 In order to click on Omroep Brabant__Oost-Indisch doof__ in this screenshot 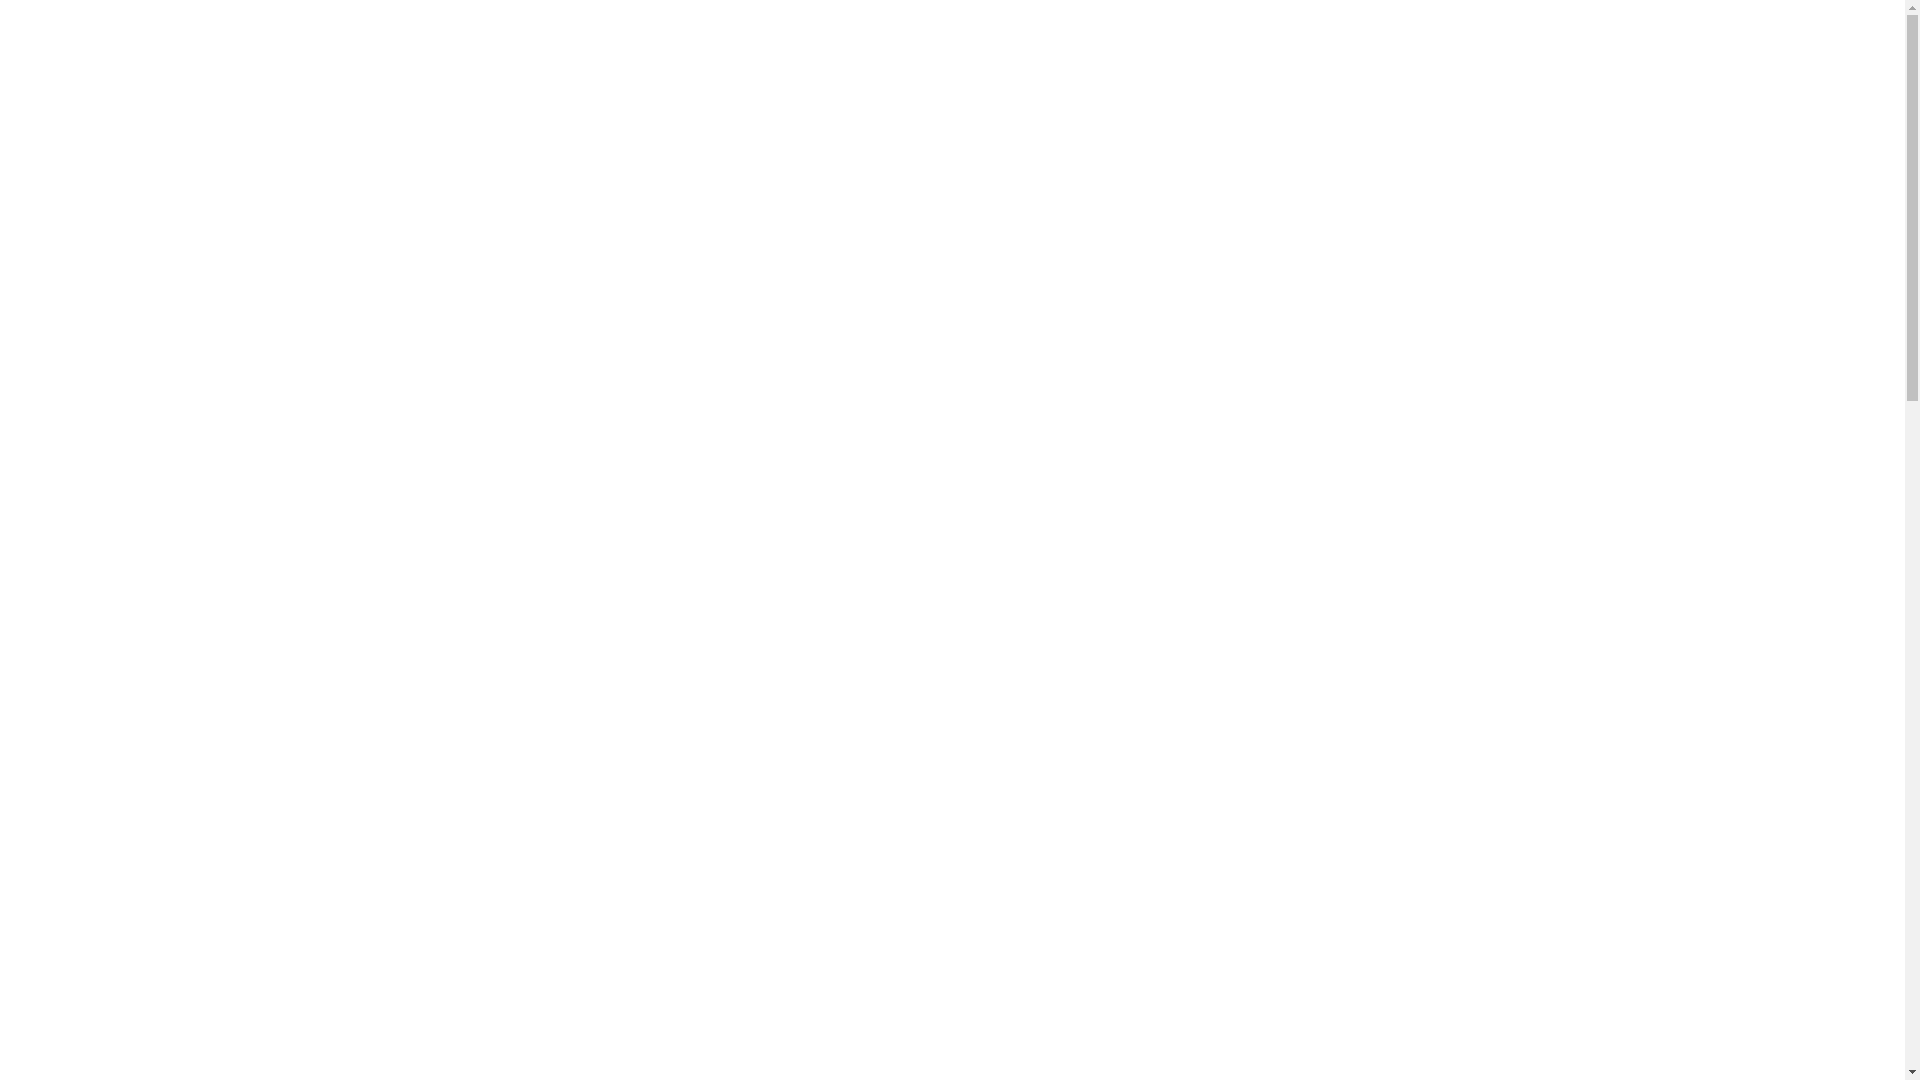, I will do `click(820, 25)`.